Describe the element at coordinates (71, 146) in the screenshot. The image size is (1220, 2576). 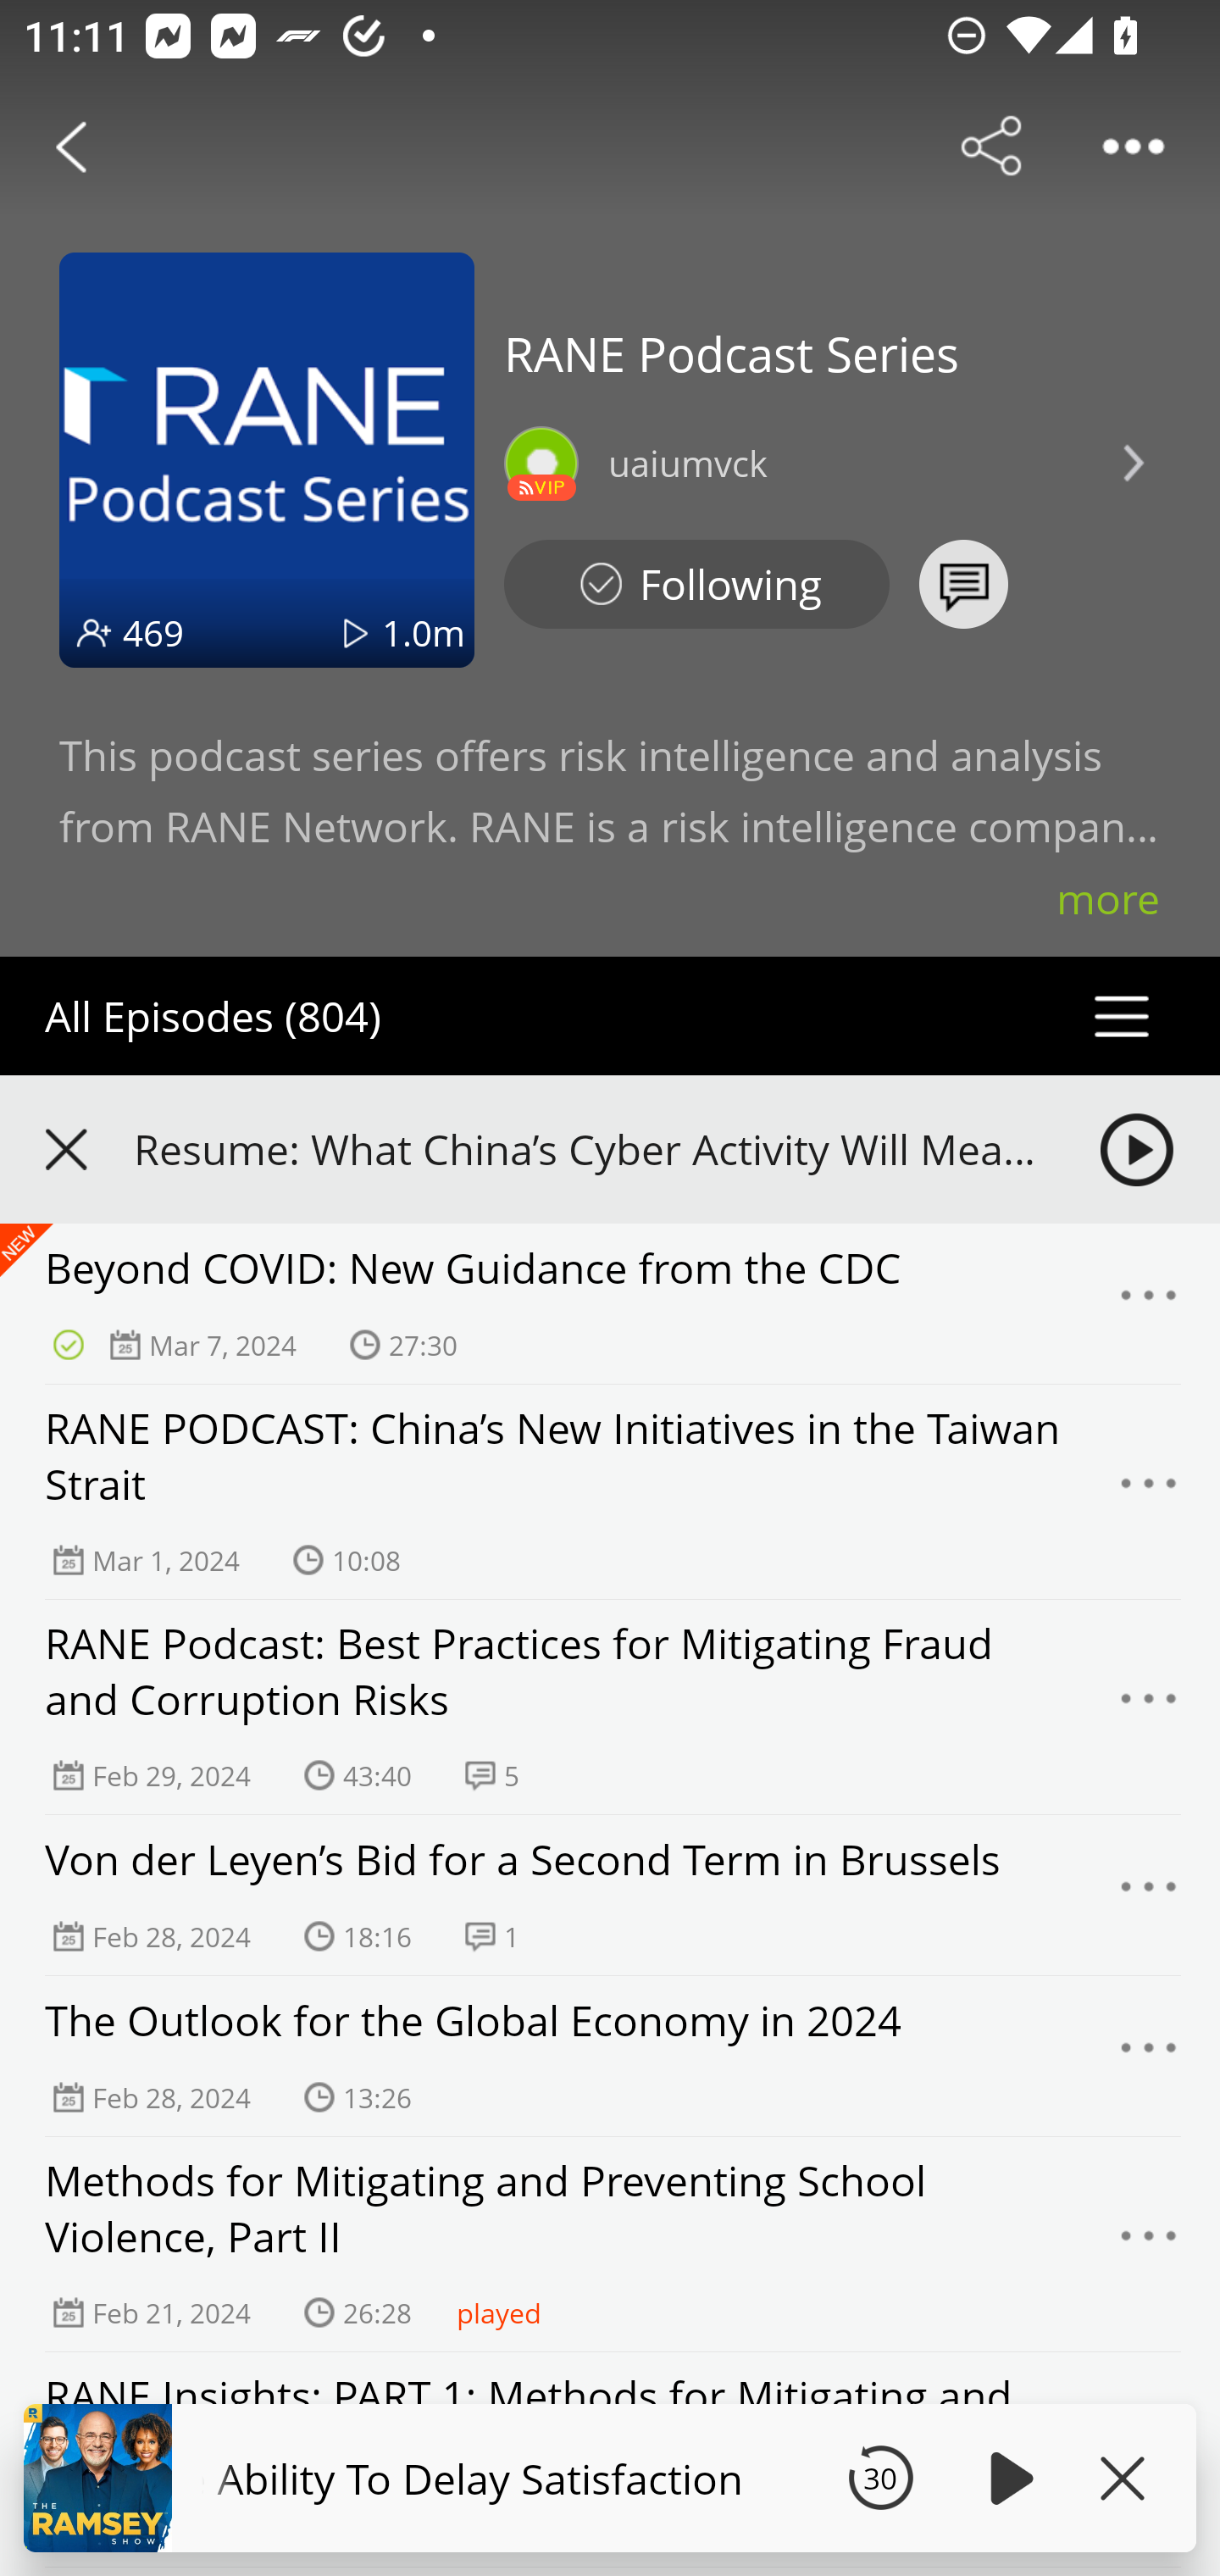
I see `Back` at that location.